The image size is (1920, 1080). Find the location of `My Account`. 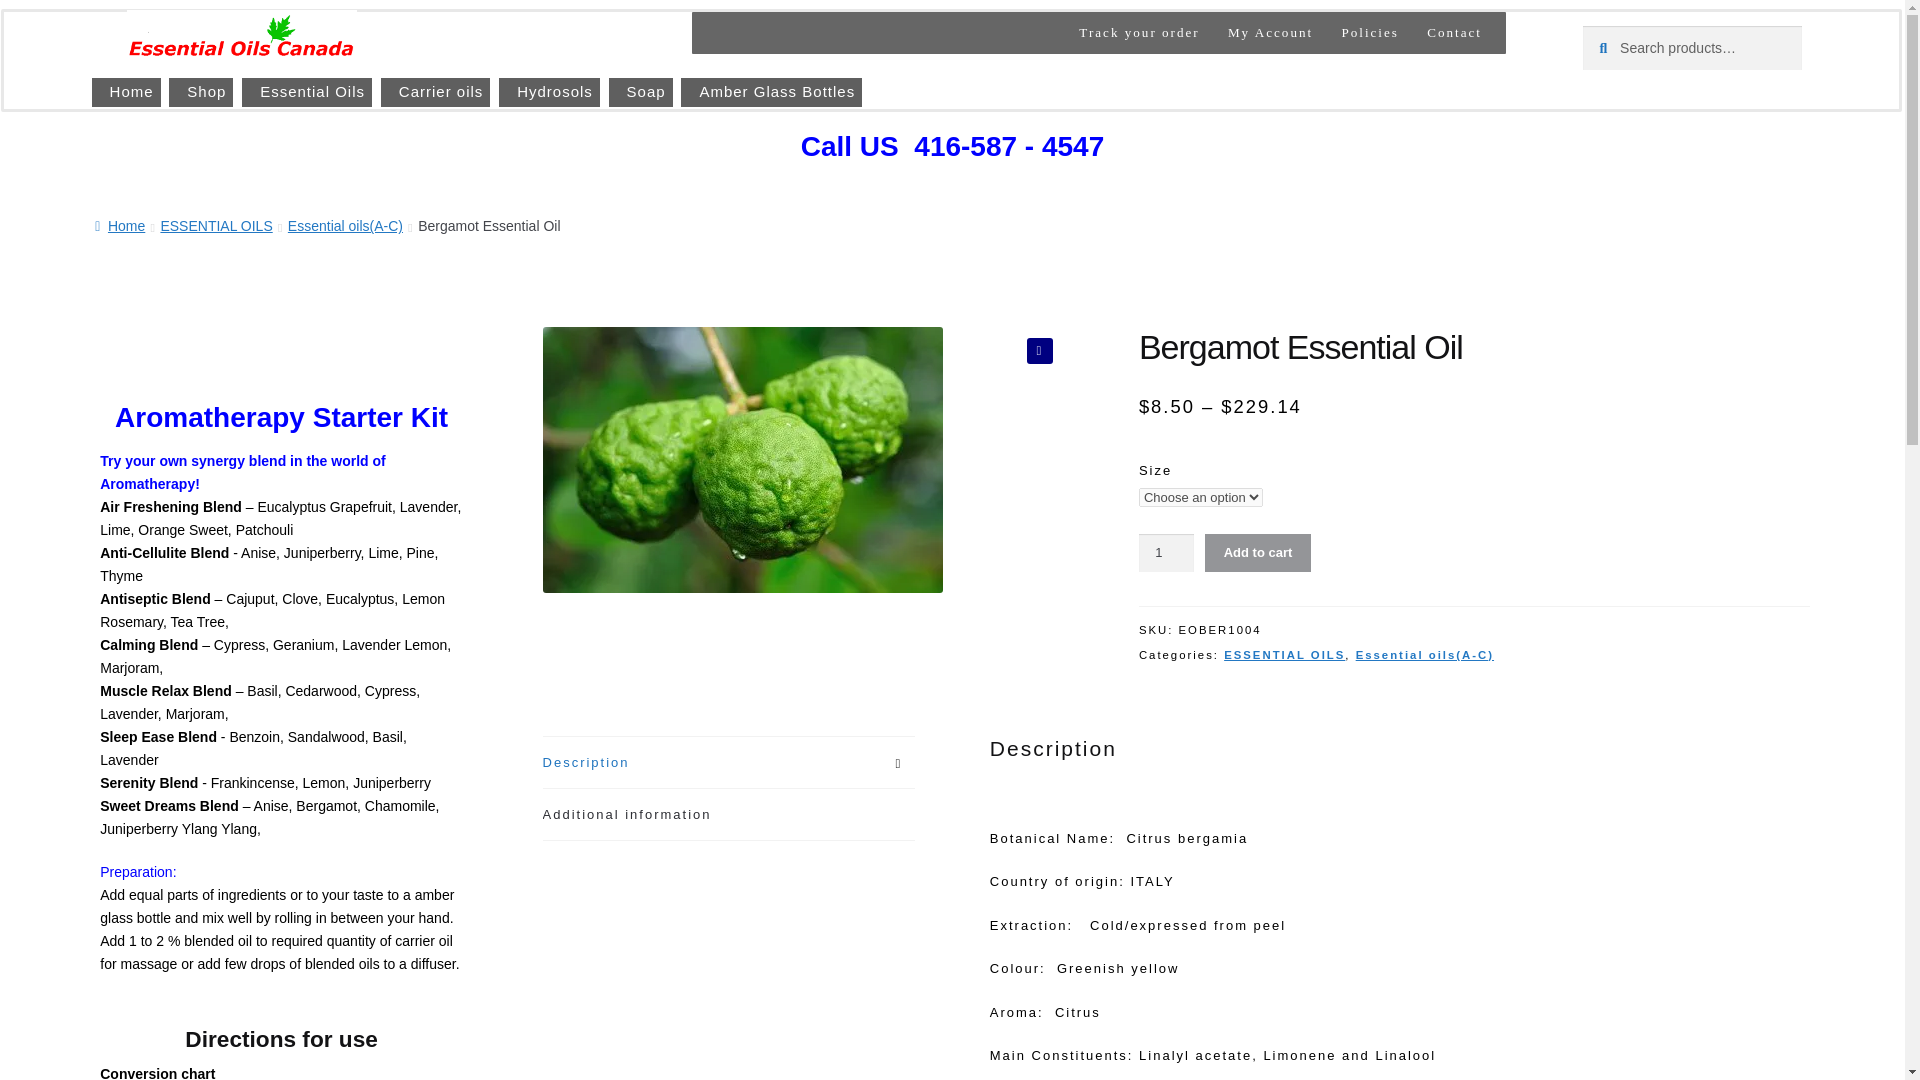

My Account is located at coordinates (1270, 32).